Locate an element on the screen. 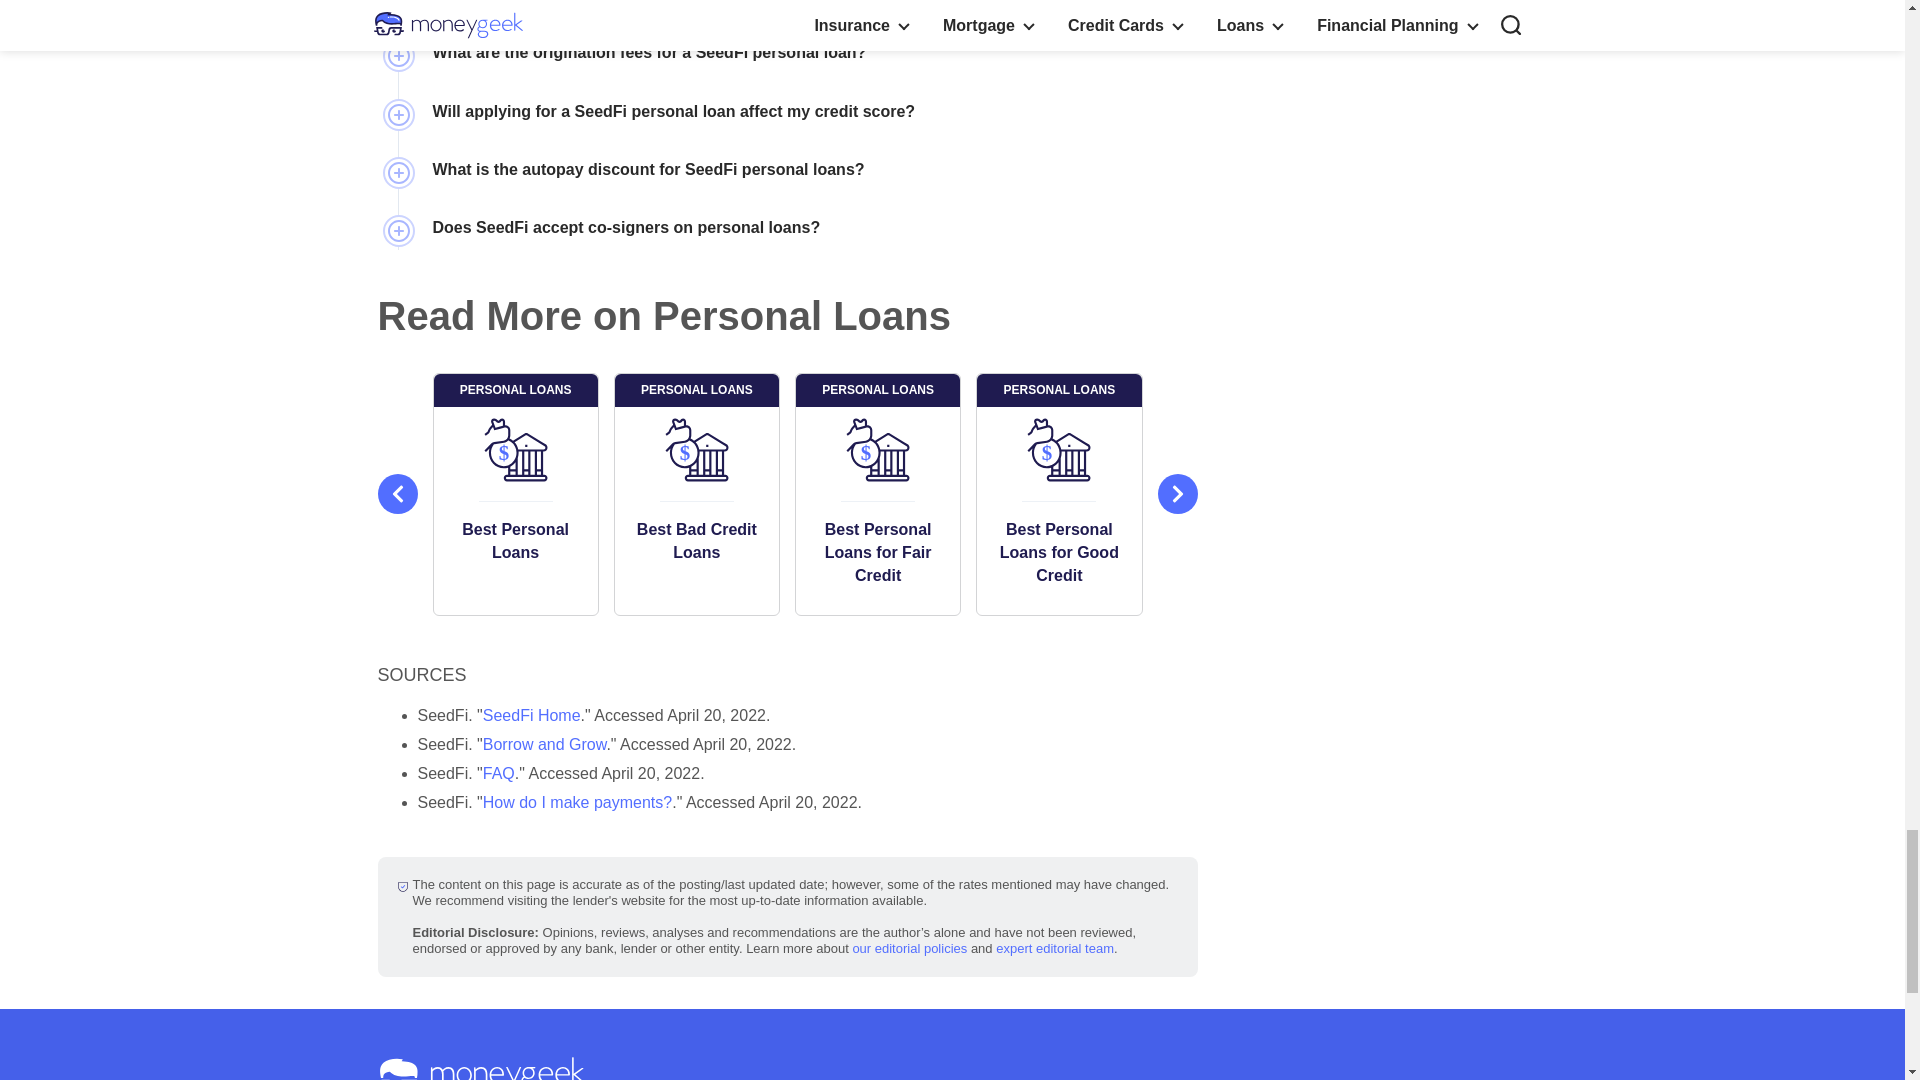 The image size is (1920, 1080). Best Bad Credit Loans is located at coordinates (696, 540).